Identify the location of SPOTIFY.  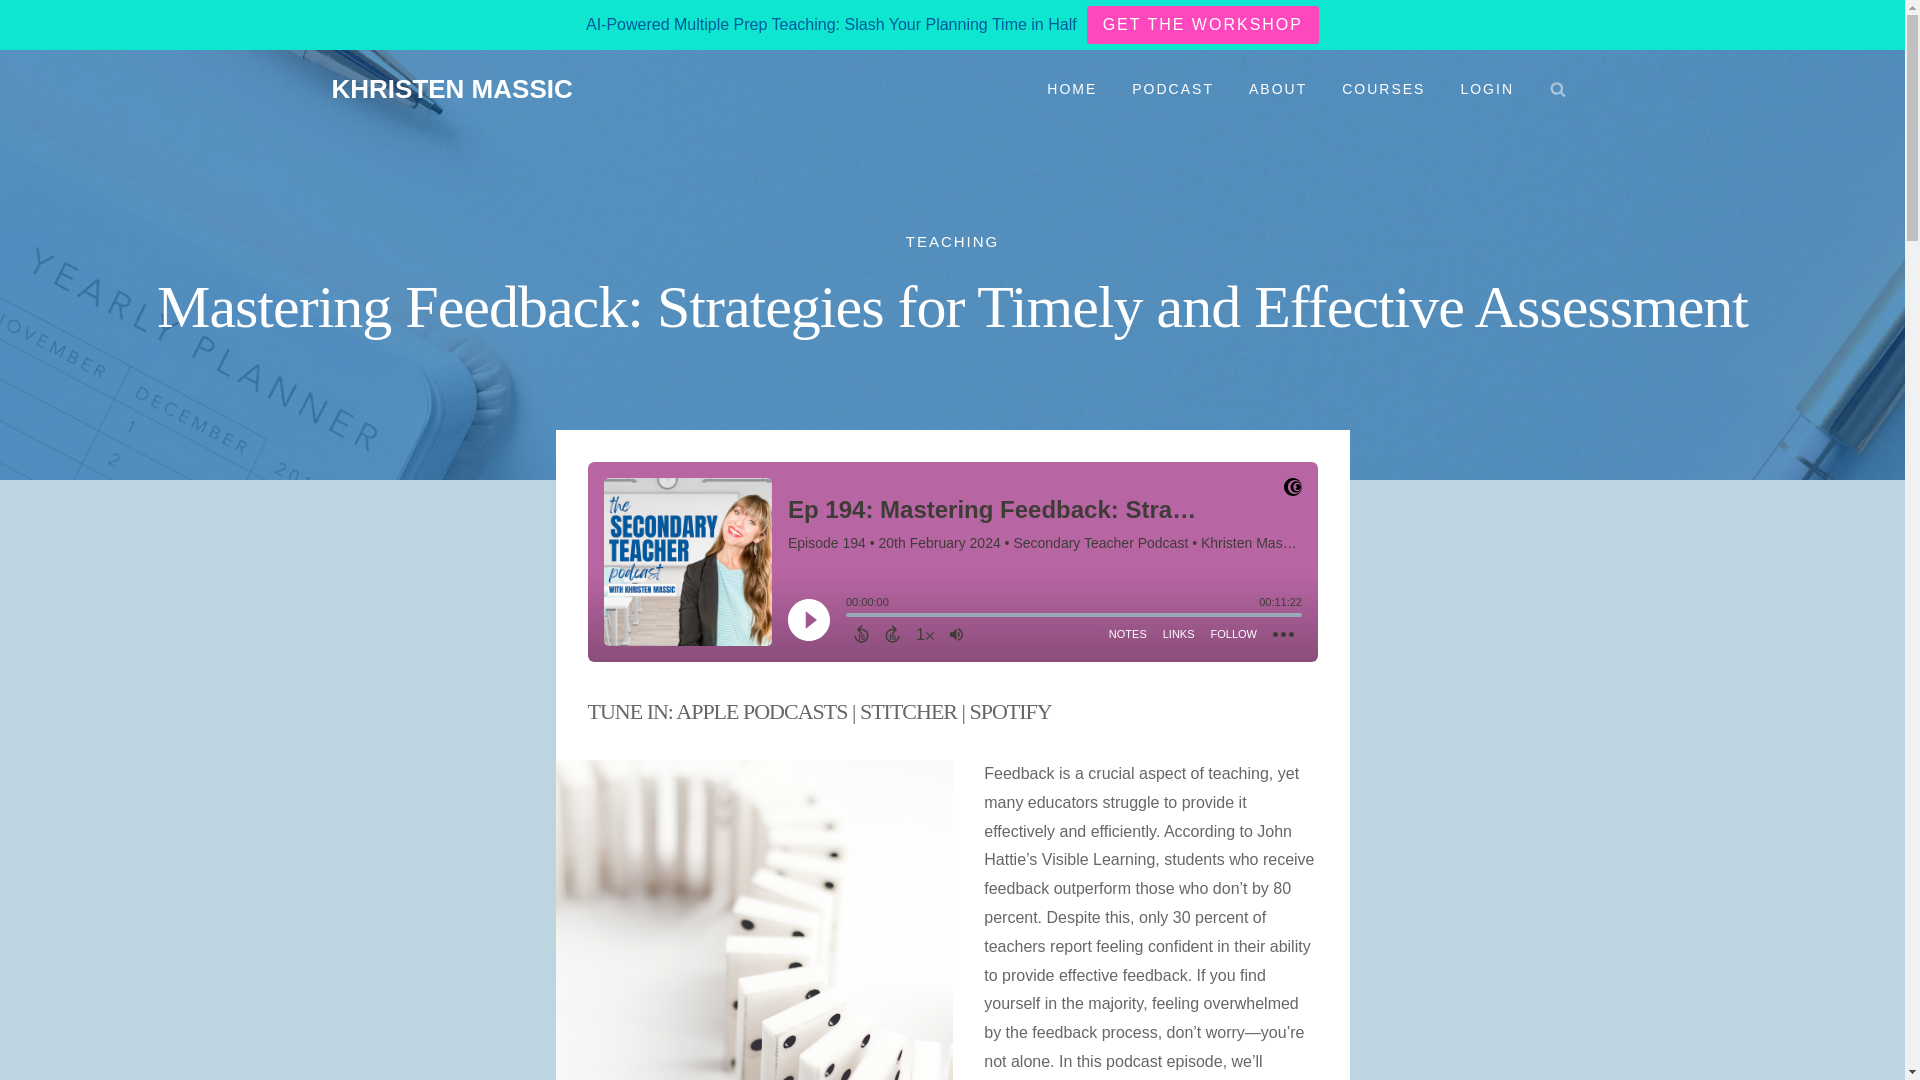
(1010, 710).